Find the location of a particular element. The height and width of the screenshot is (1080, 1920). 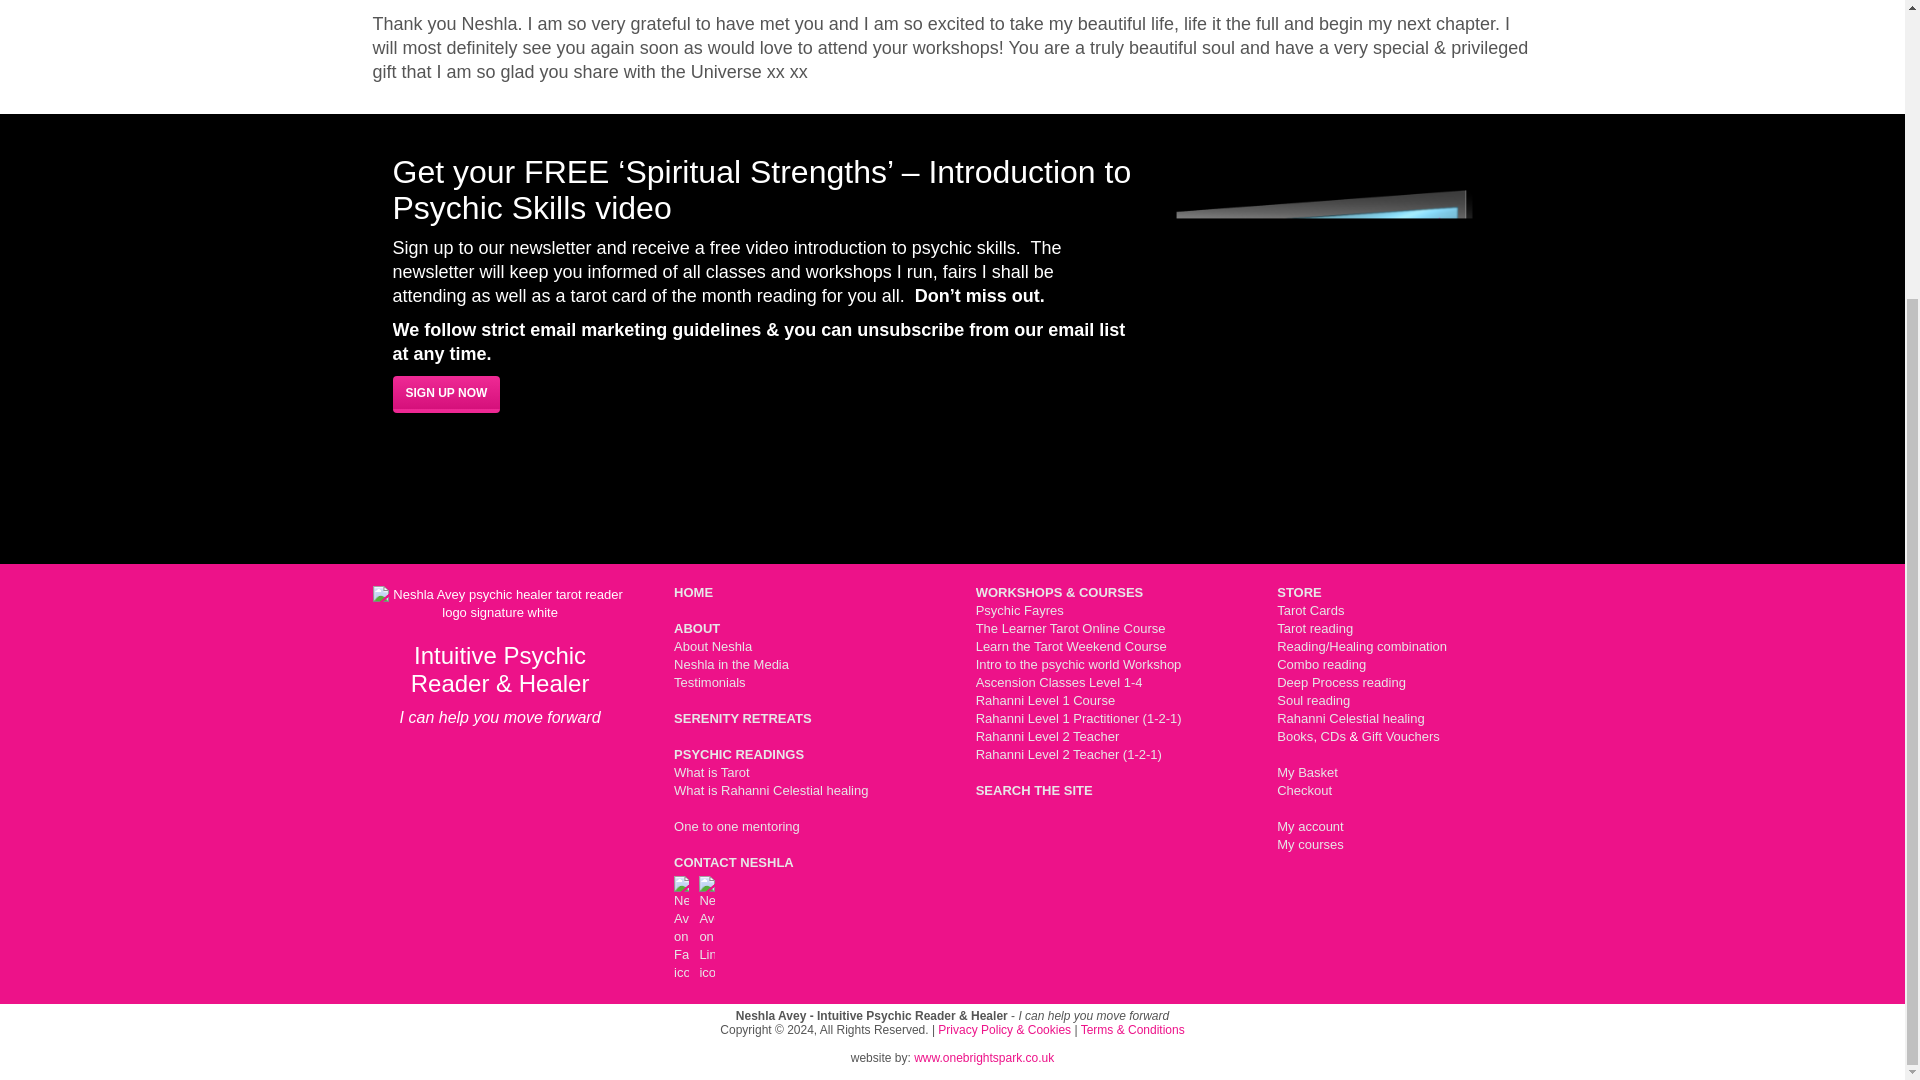

one bright spark web design is located at coordinates (984, 1057).